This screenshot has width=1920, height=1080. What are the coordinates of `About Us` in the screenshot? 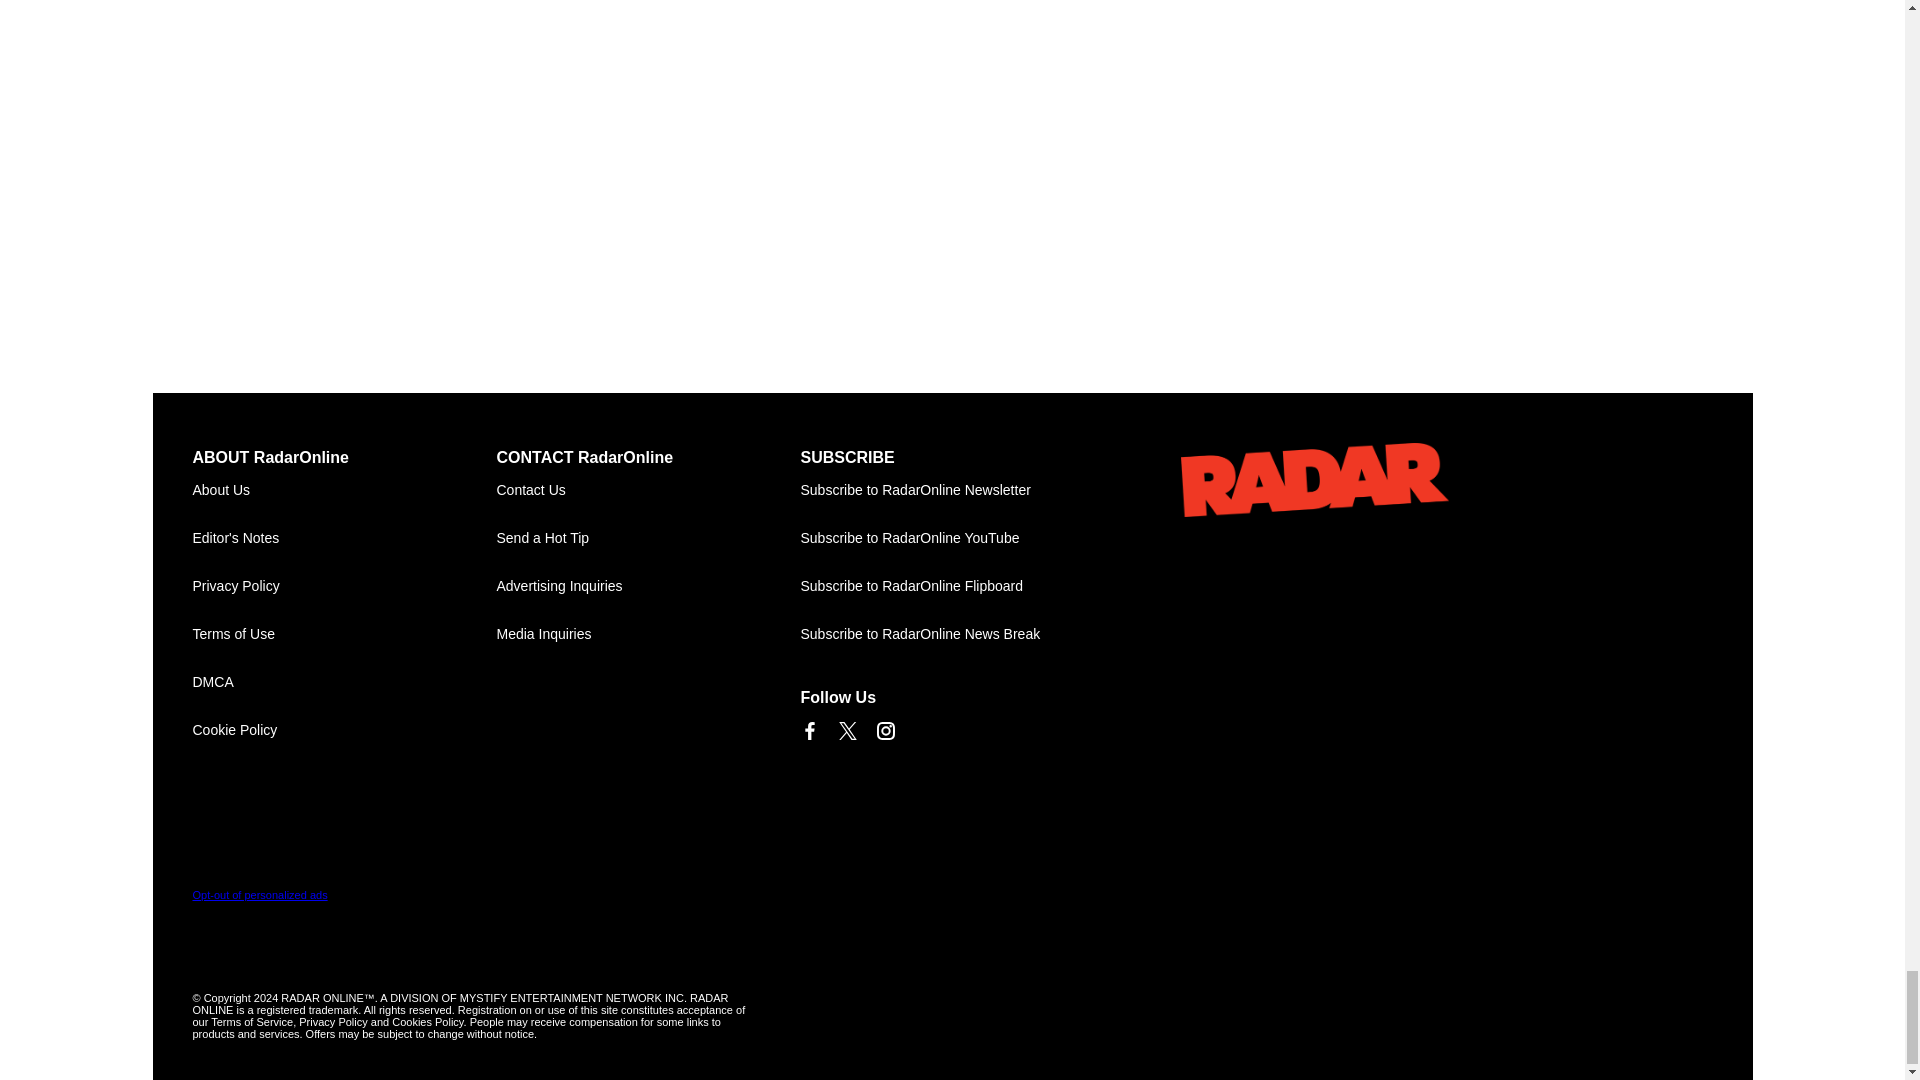 It's located at (344, 490).